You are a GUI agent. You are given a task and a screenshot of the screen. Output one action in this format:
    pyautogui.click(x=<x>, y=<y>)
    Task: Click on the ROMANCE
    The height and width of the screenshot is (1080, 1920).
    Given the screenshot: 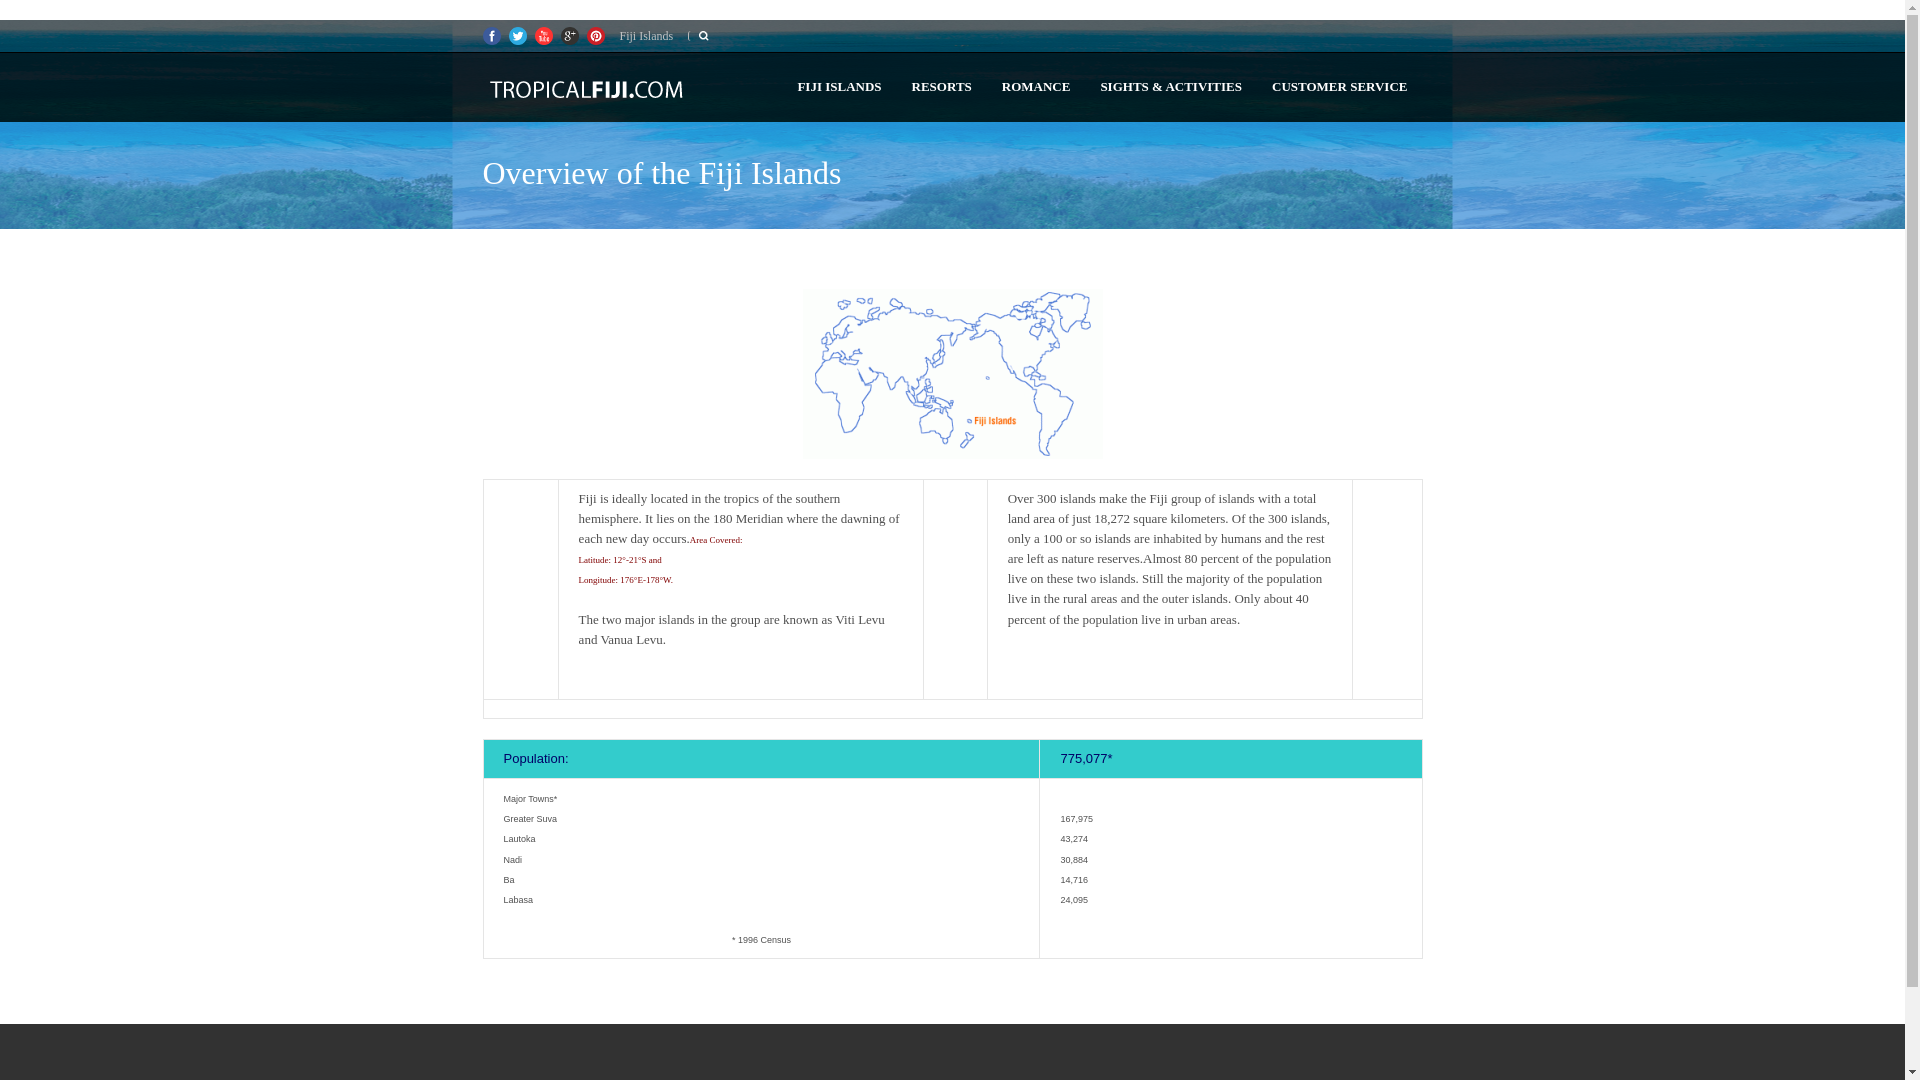 What is the action you would take?
    pyautogui.click(x=1036, y=86)
    